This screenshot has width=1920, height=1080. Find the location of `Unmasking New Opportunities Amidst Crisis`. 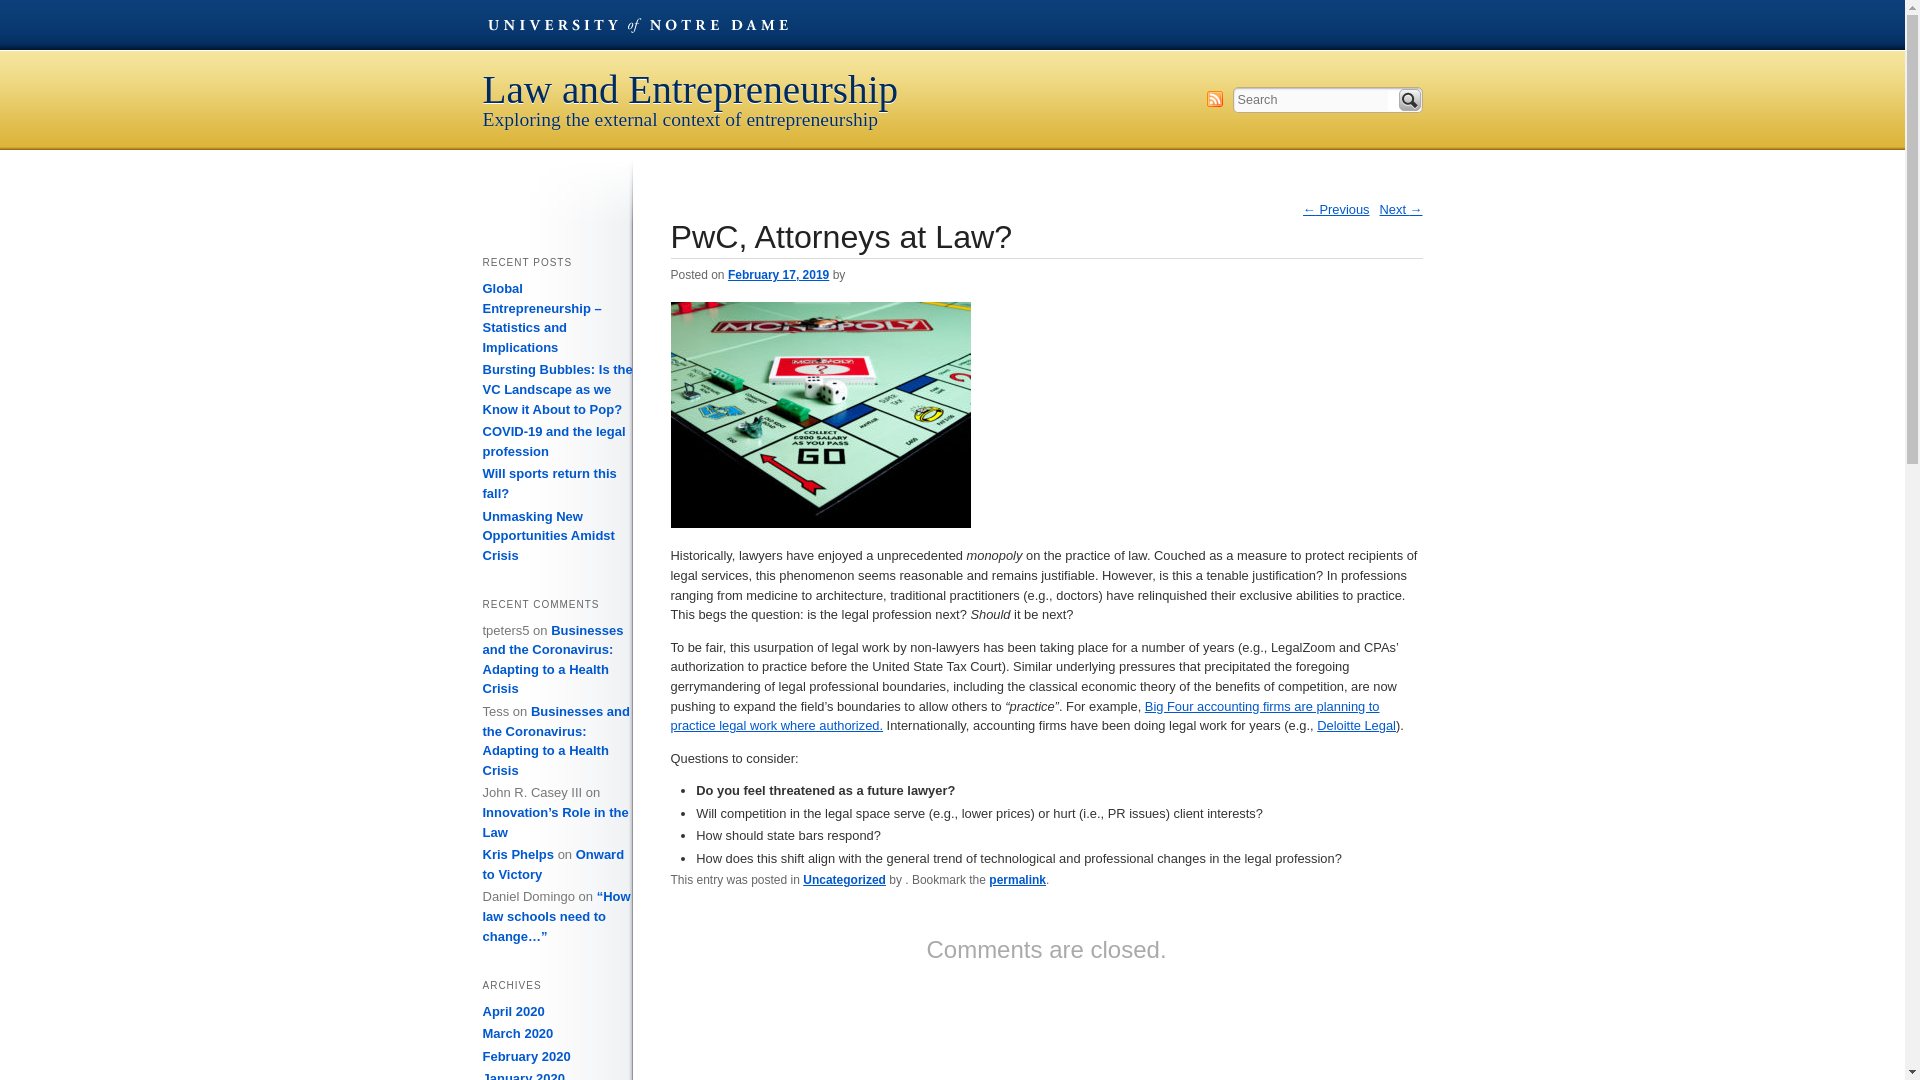

Unmasking New Opportunities Amidst Crisis is located at coordinates (548, 535).